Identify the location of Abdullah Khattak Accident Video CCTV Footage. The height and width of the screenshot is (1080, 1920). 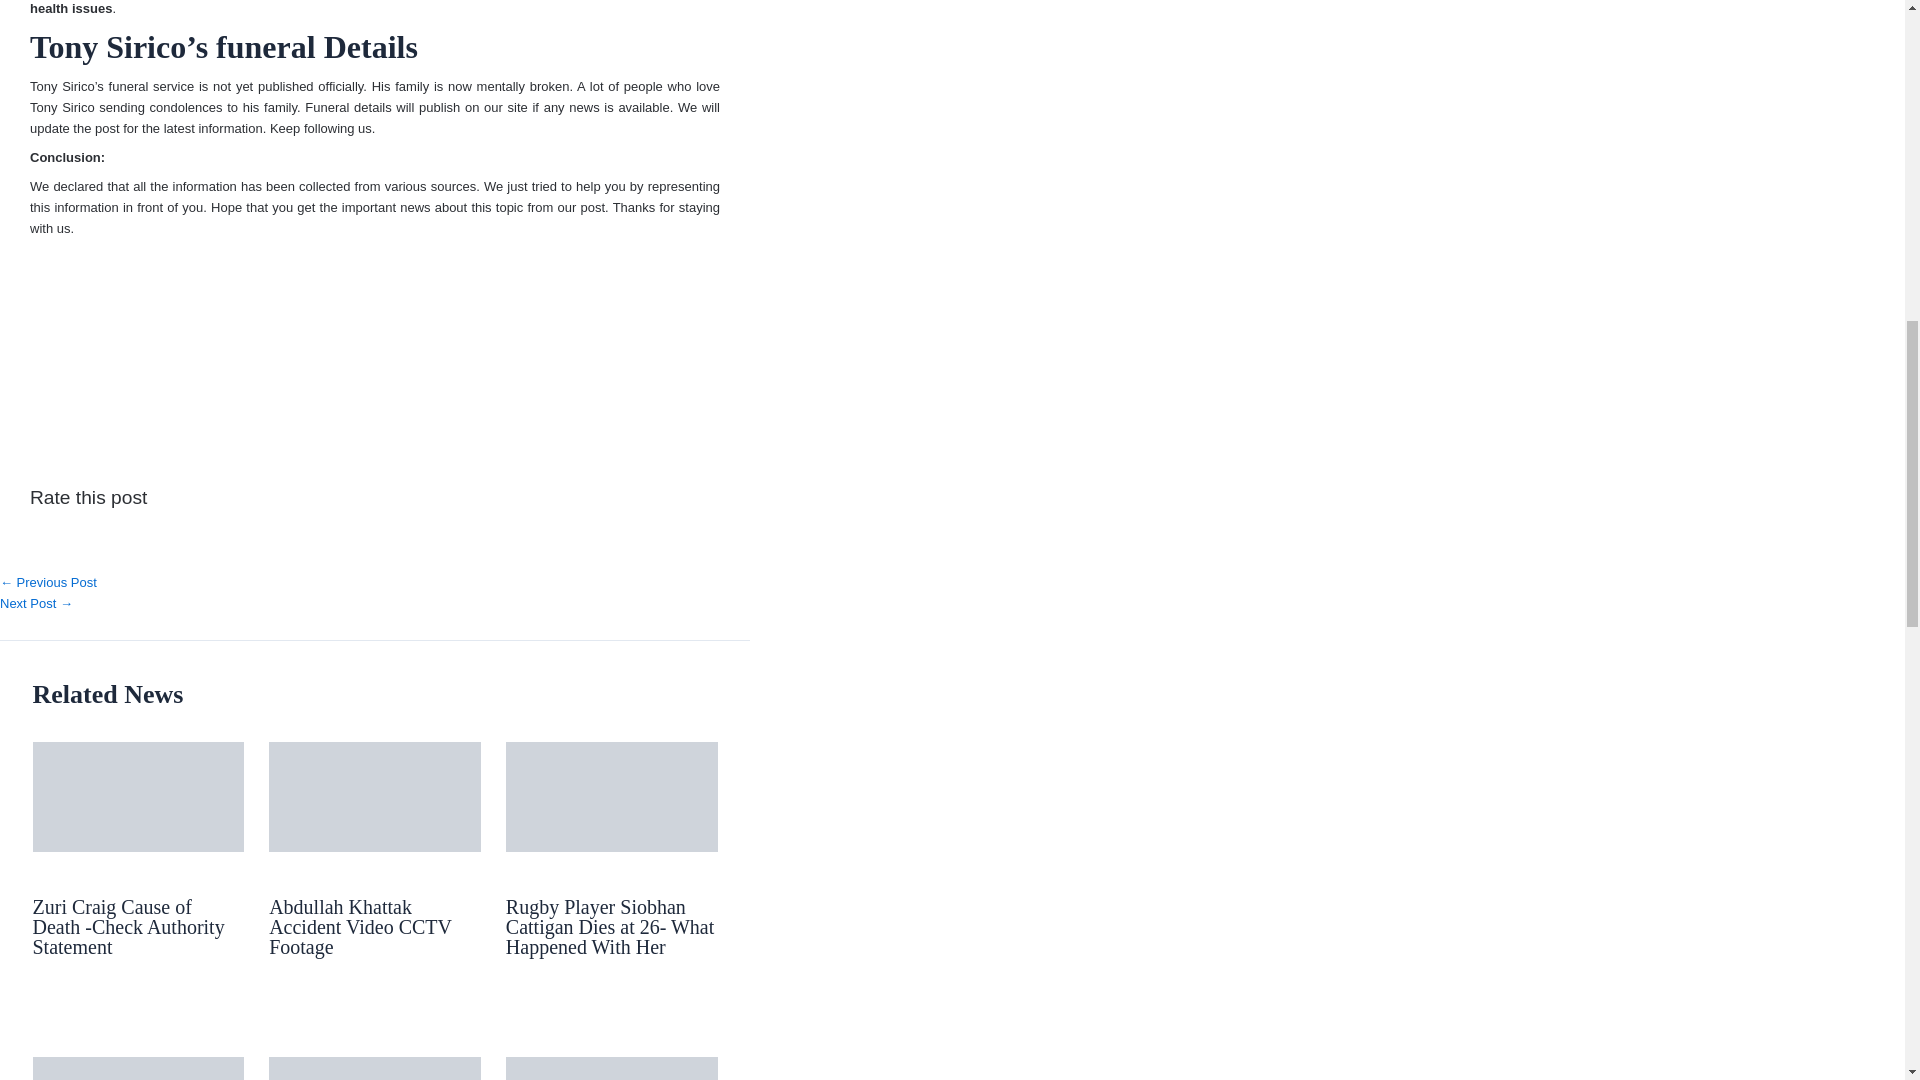
(360, 926).